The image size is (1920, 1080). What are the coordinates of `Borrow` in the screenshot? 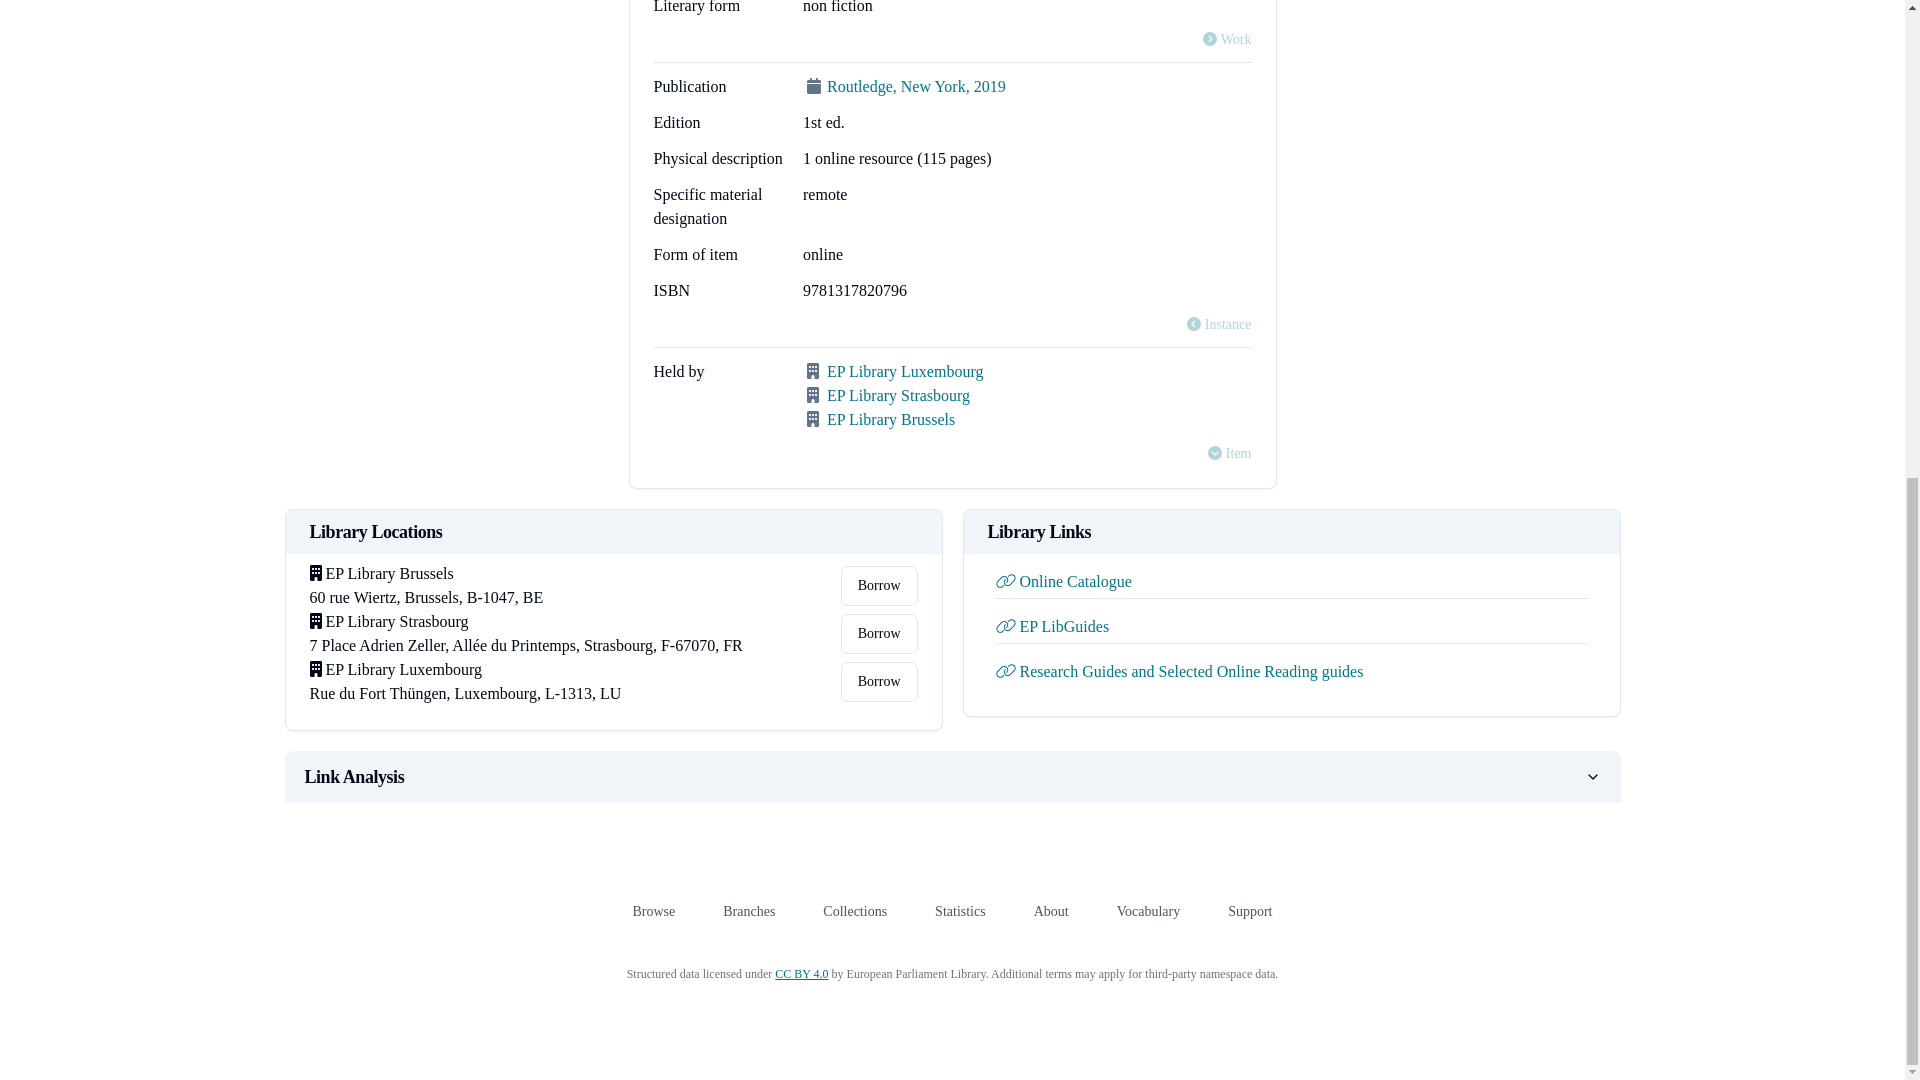 It's located at (878, 682).